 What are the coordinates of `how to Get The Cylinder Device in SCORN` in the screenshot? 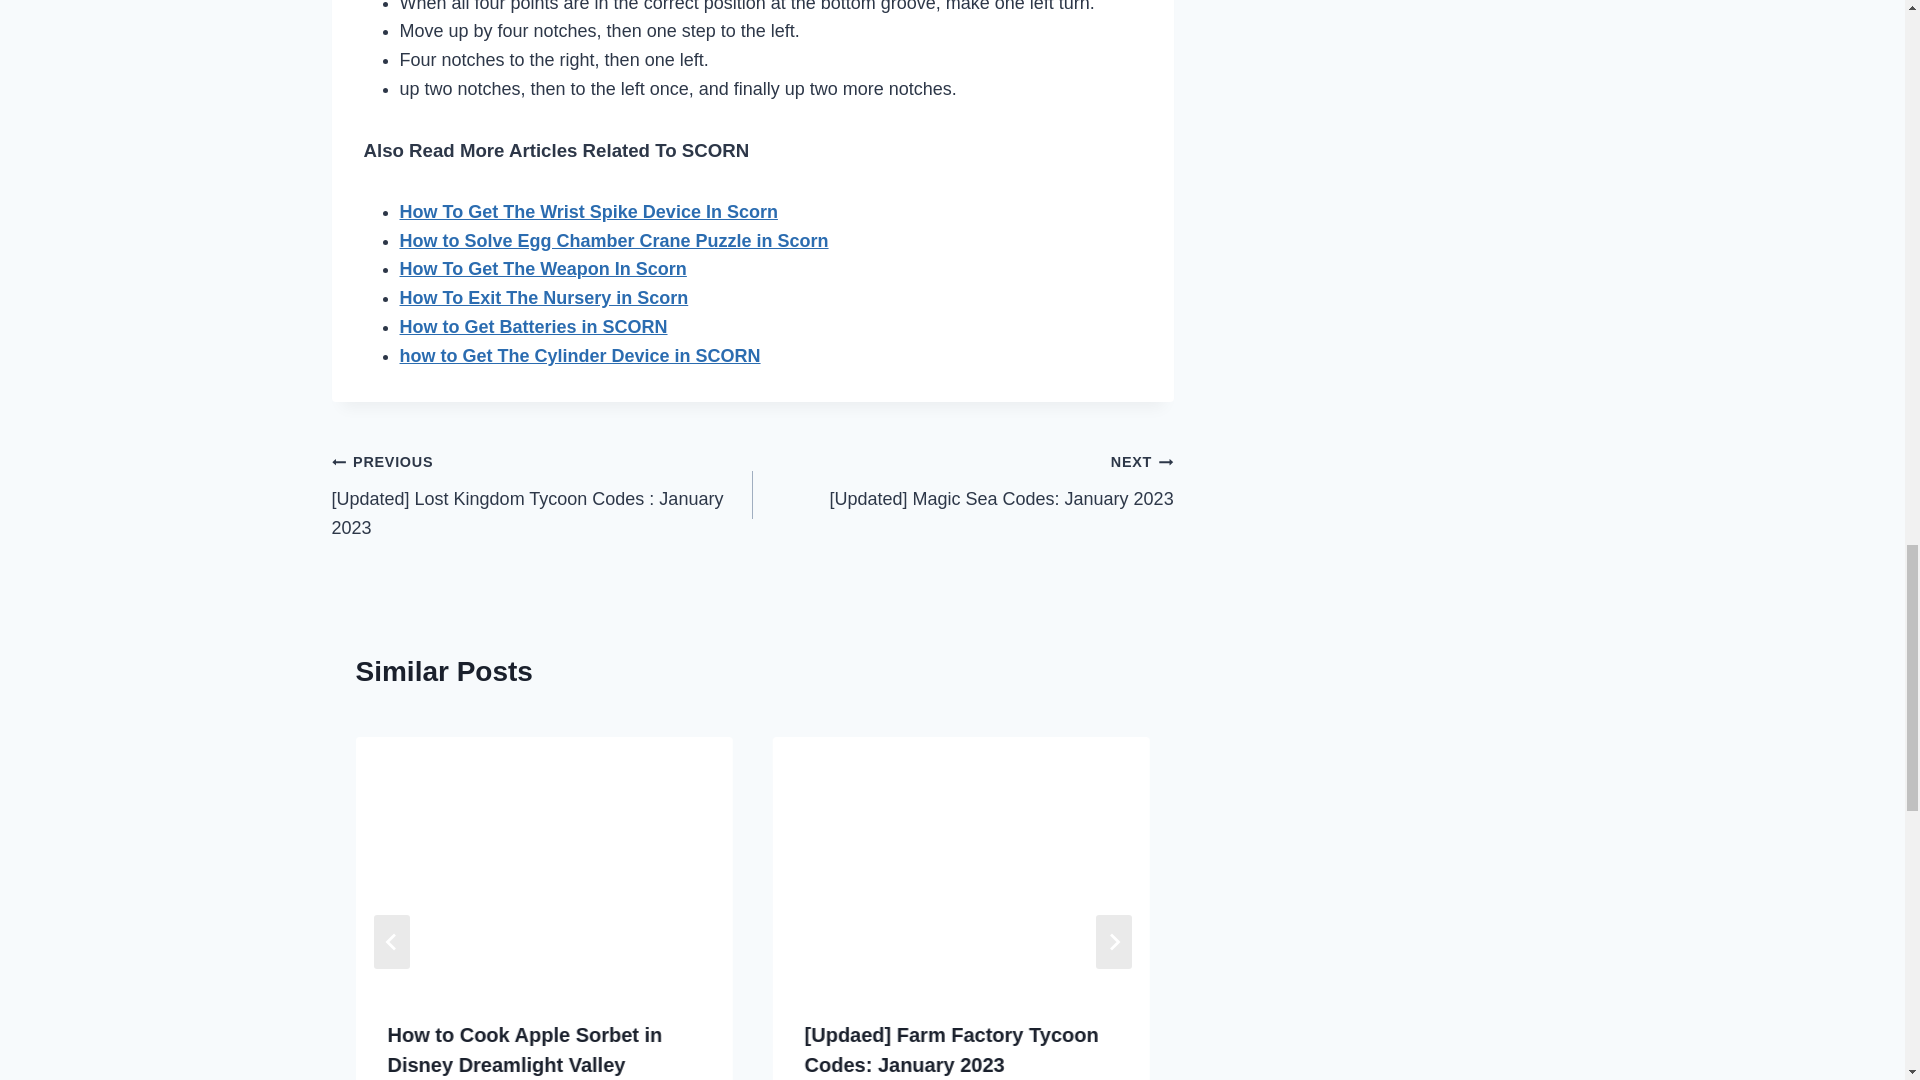 It's located at (580, 356).